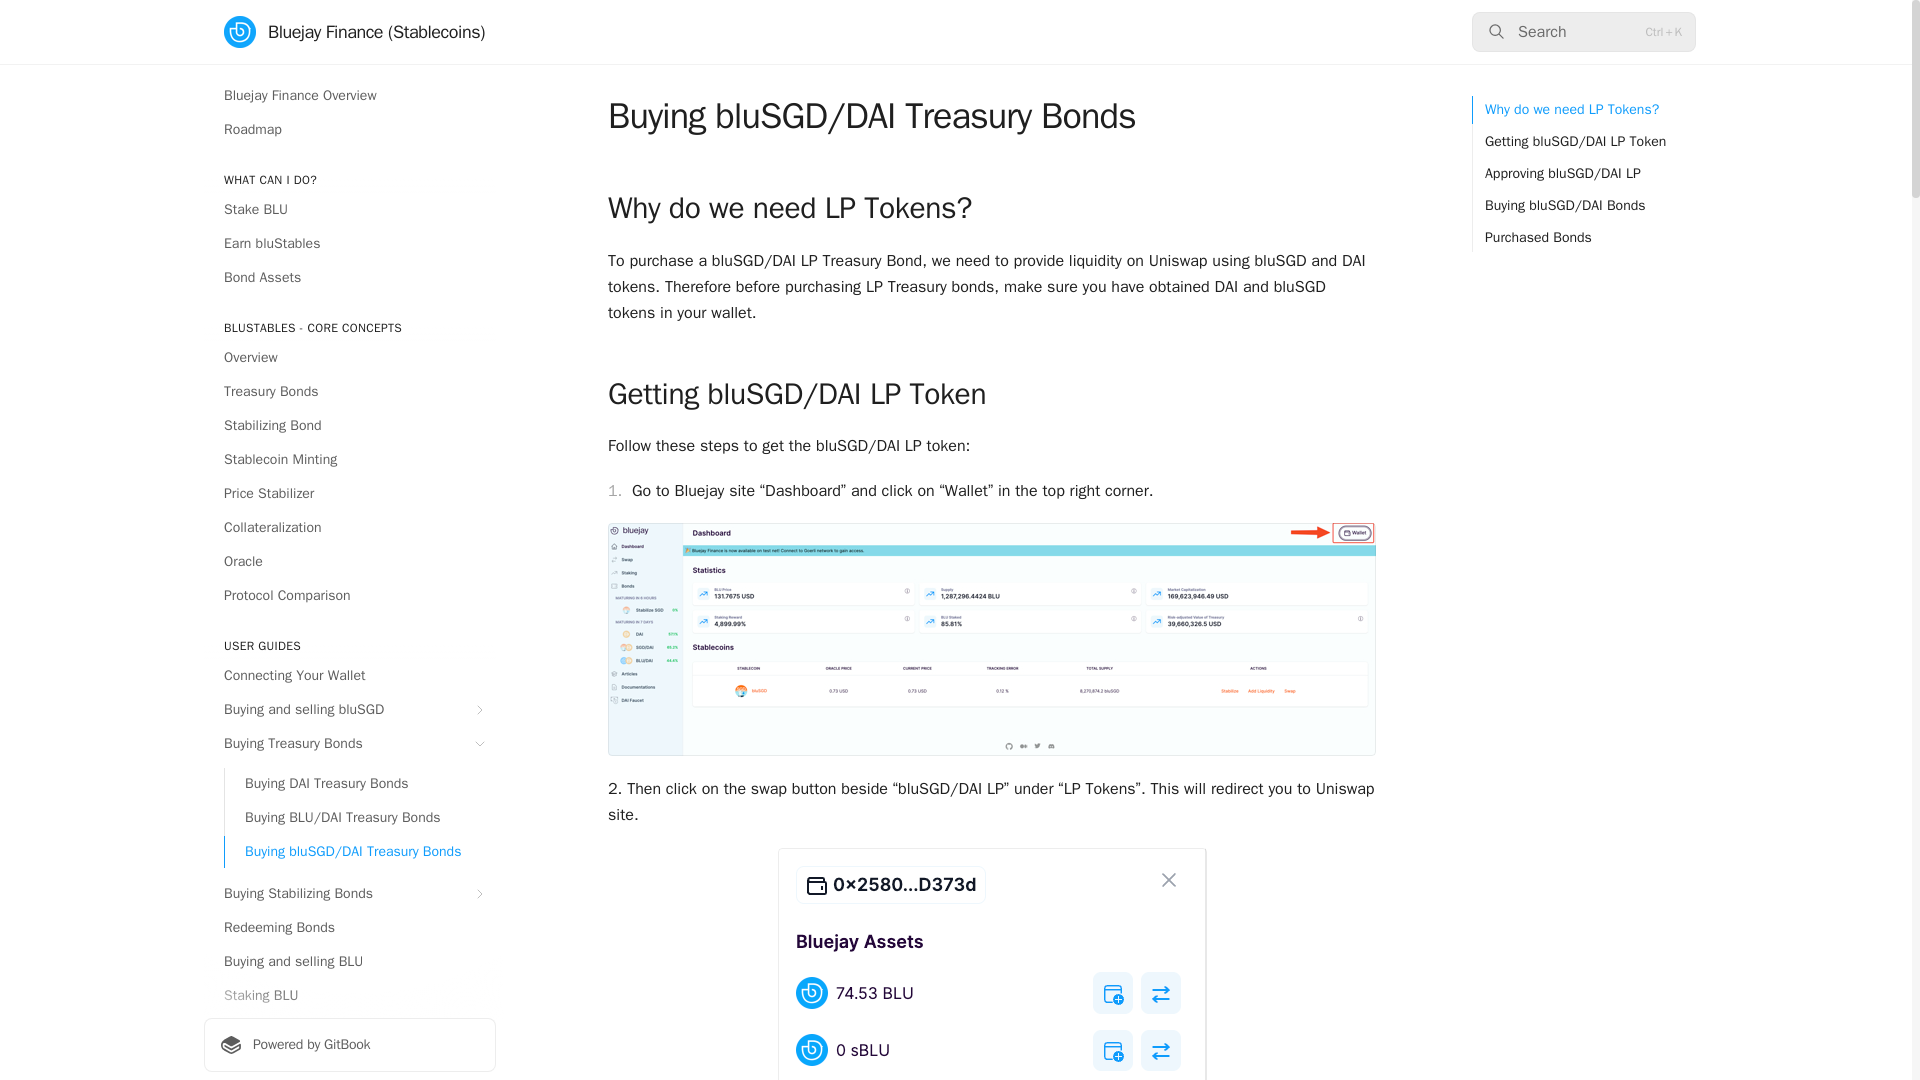  What do you see at coordinates (349, 528) in the screenshot?
I see `Collateralization` at bounding box center [349, 528].